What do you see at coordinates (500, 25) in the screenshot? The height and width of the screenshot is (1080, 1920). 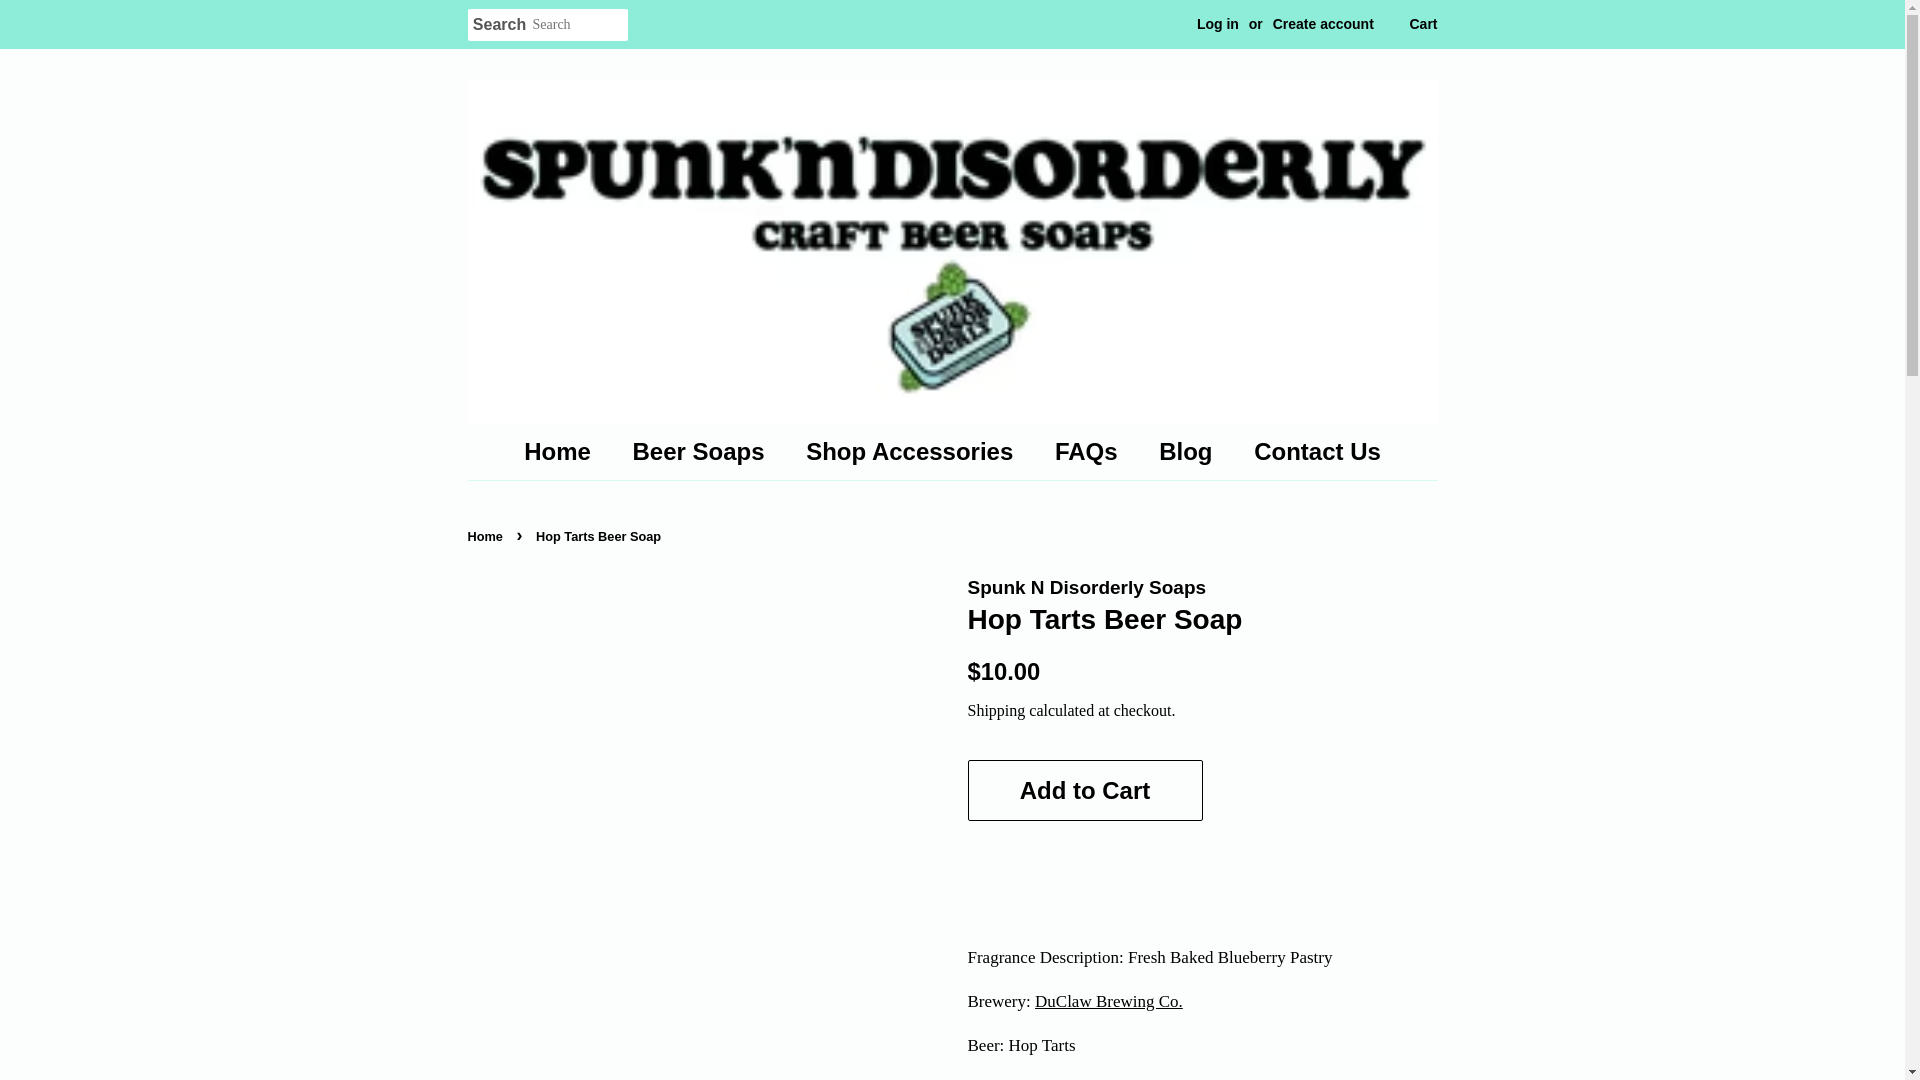 I see `Search` at bounding box center [500, 25].